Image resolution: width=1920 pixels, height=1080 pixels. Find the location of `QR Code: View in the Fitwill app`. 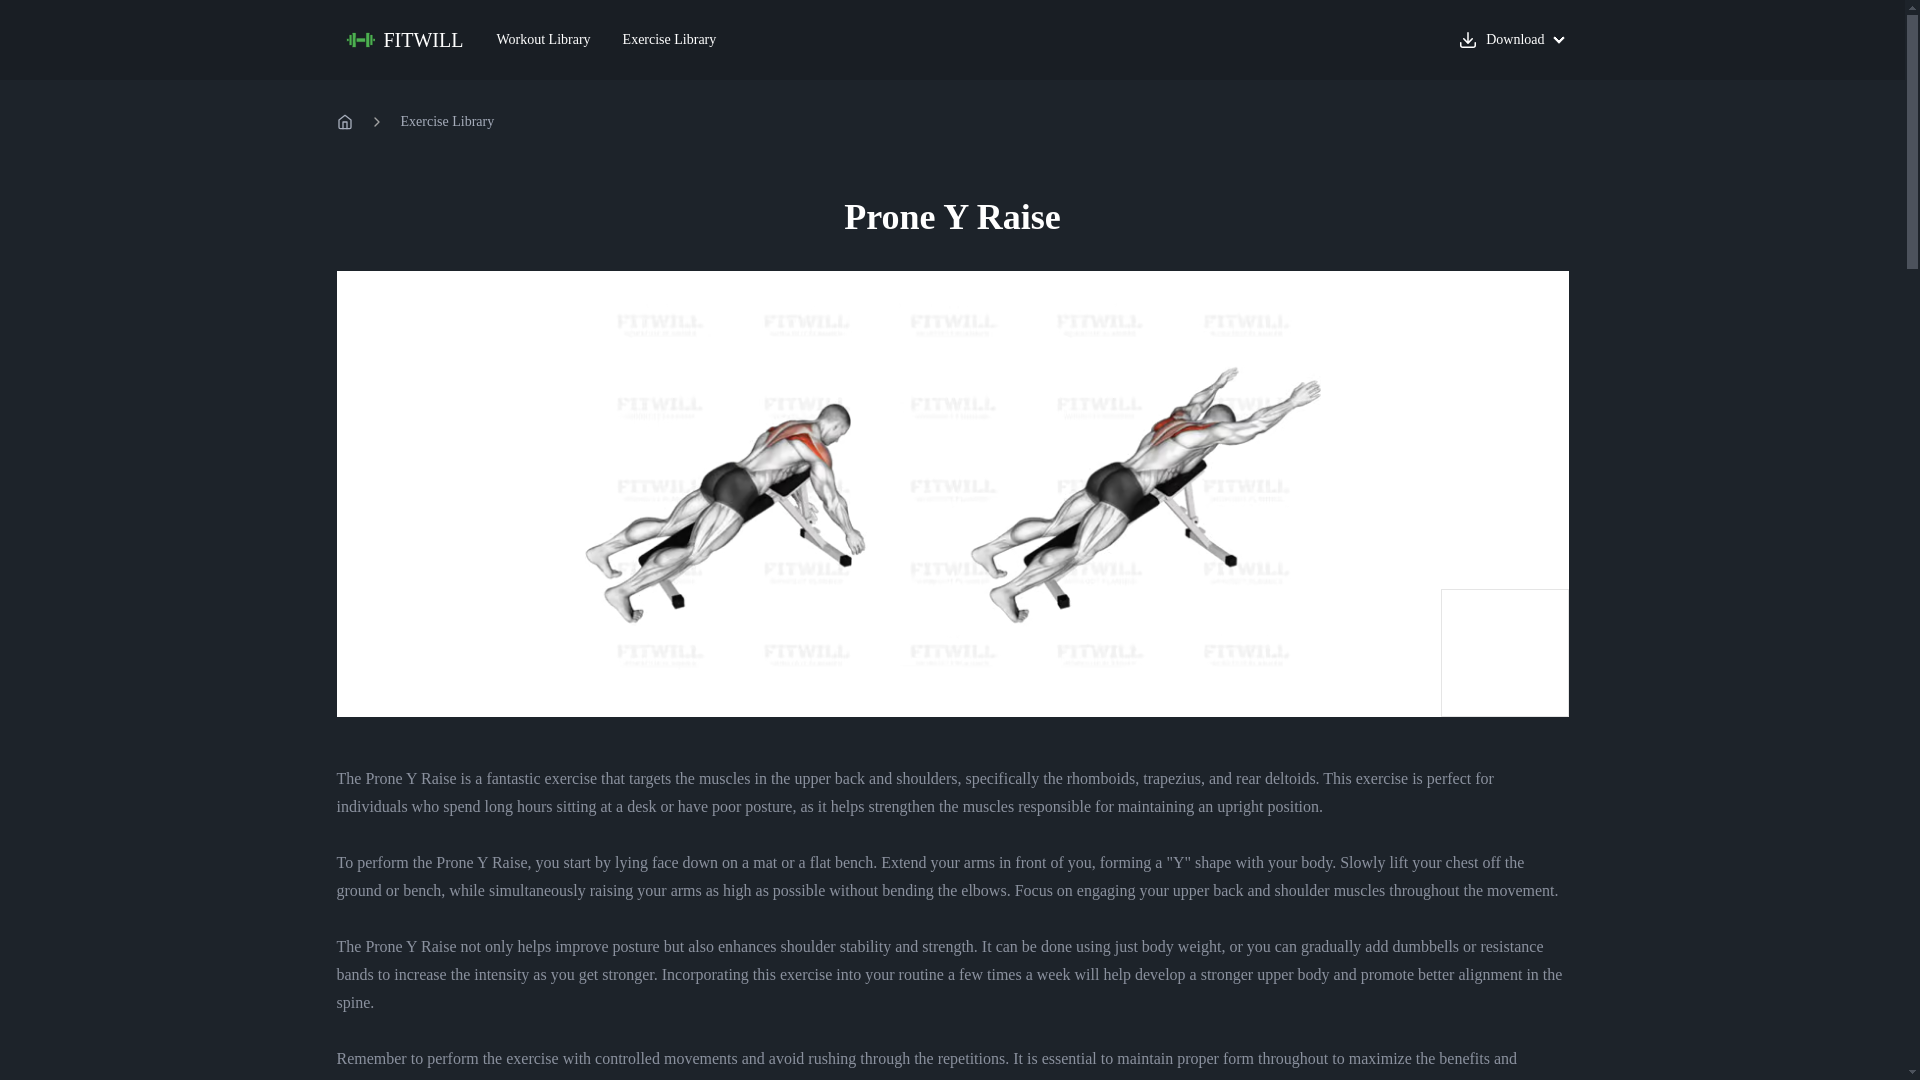

QR Code: View in the Fitwill app is located at coordinates (1504, 652).